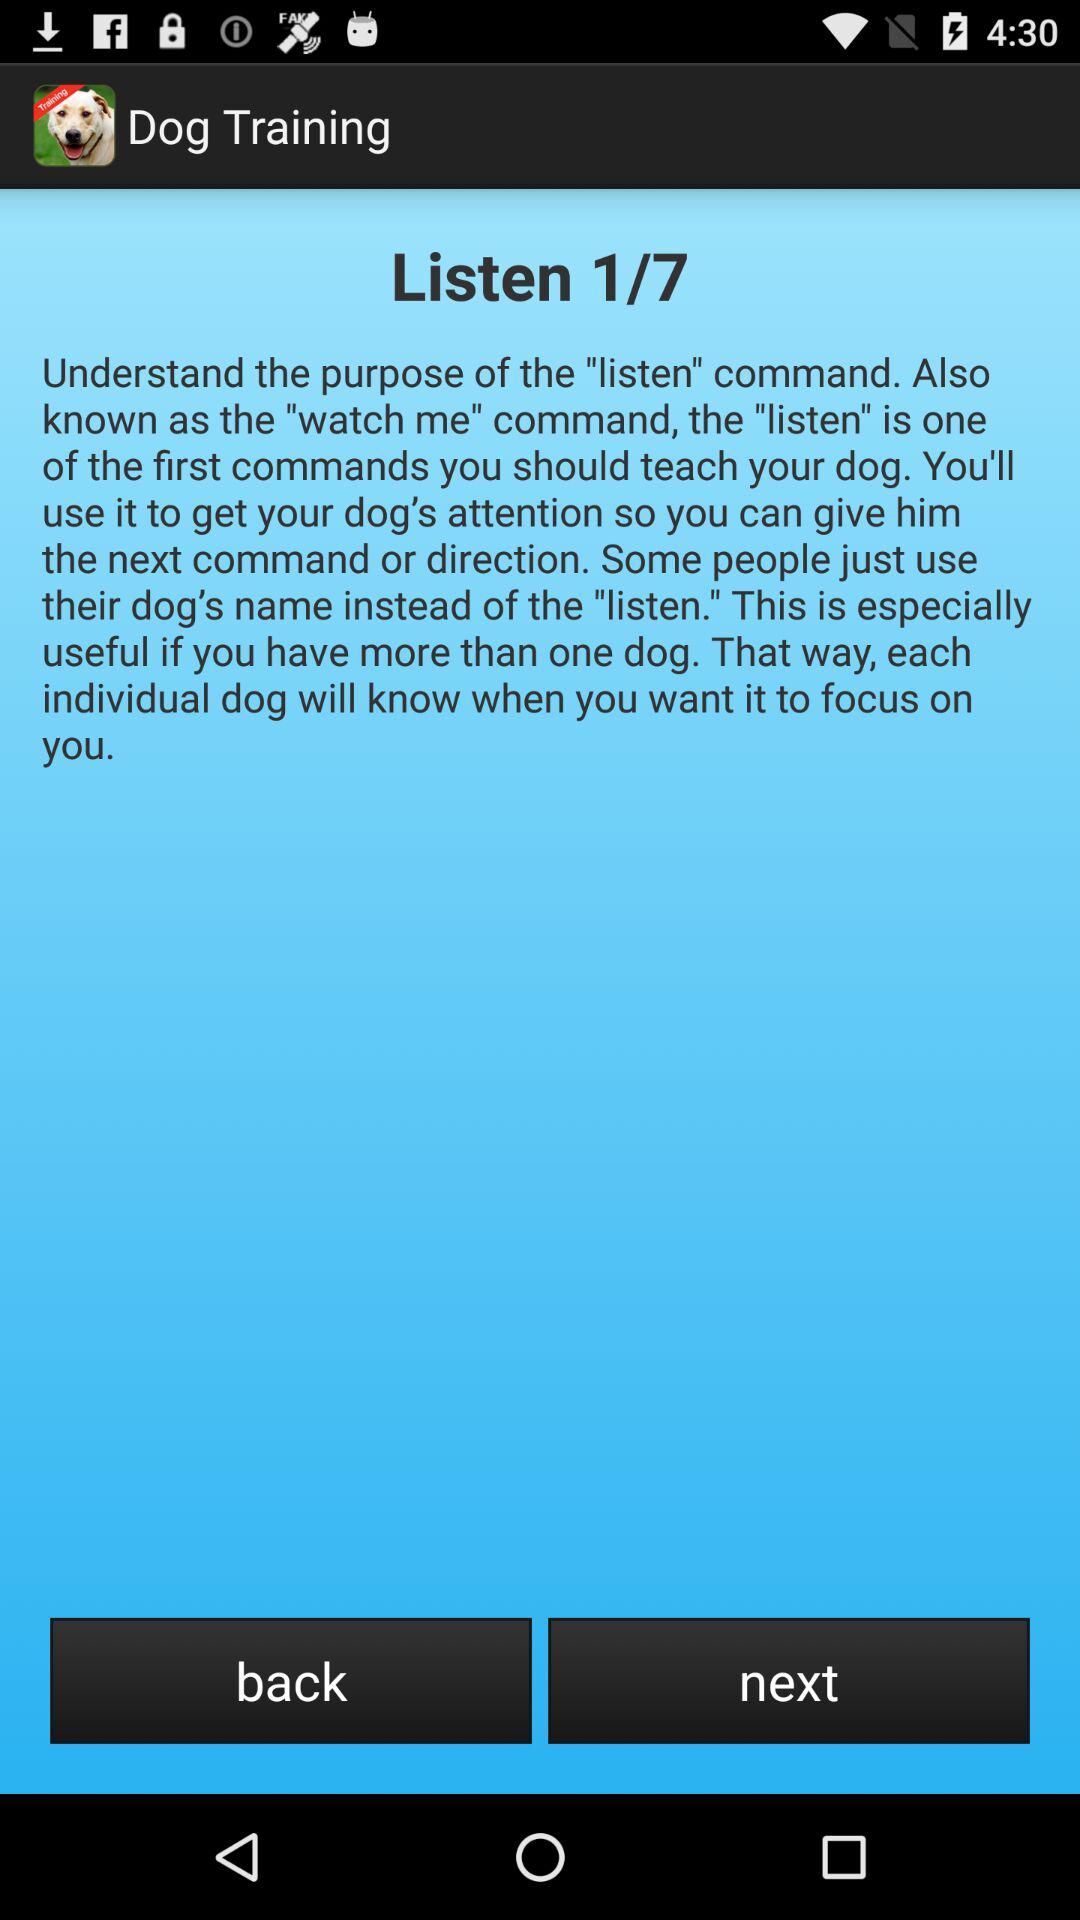 The height and width of the screenshot is (1920, 1080). Describe the element at coordinates (290, 1680) in the screenshot. I see `flip until the back item` at that location.